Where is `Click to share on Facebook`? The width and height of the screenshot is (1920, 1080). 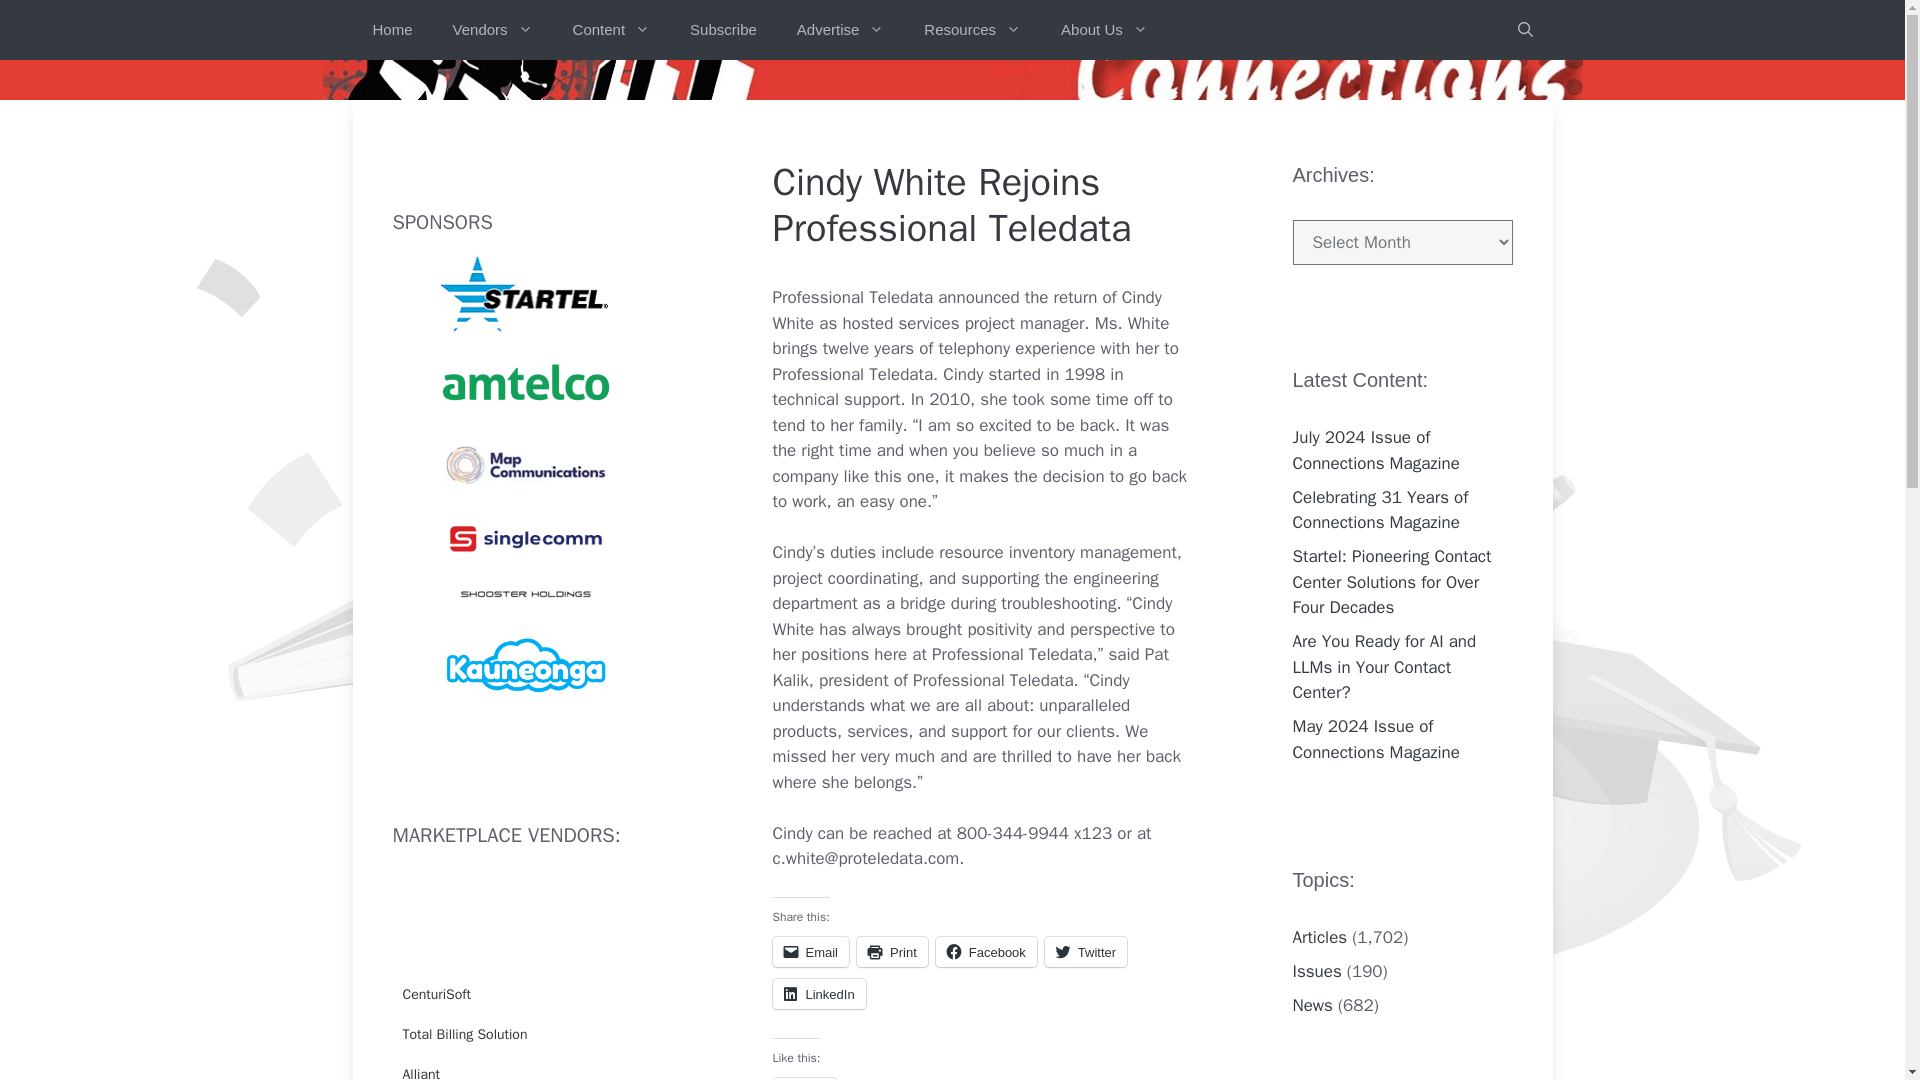 Click to share on Facebook is located at coordinates (986, 952).